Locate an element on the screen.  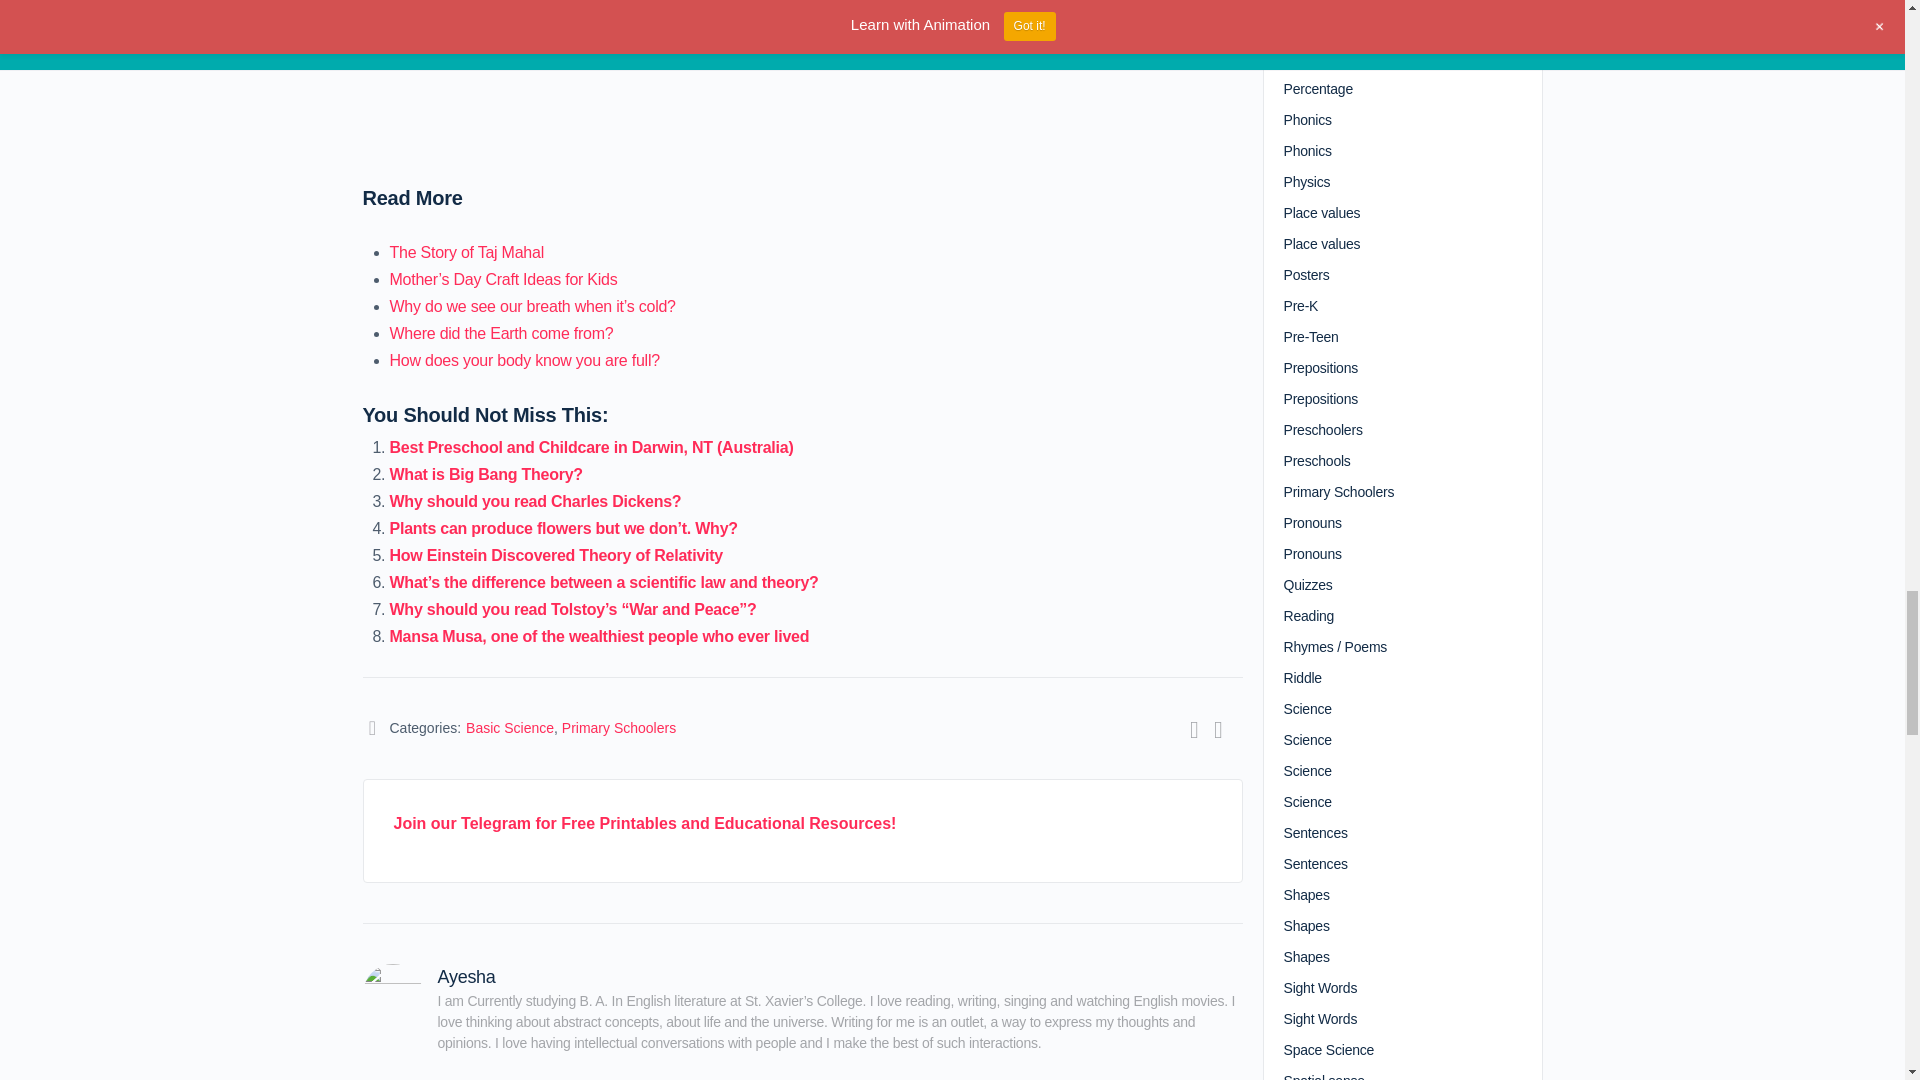
Why should you read Charles Dickens? is located at coordinates (535, 500).